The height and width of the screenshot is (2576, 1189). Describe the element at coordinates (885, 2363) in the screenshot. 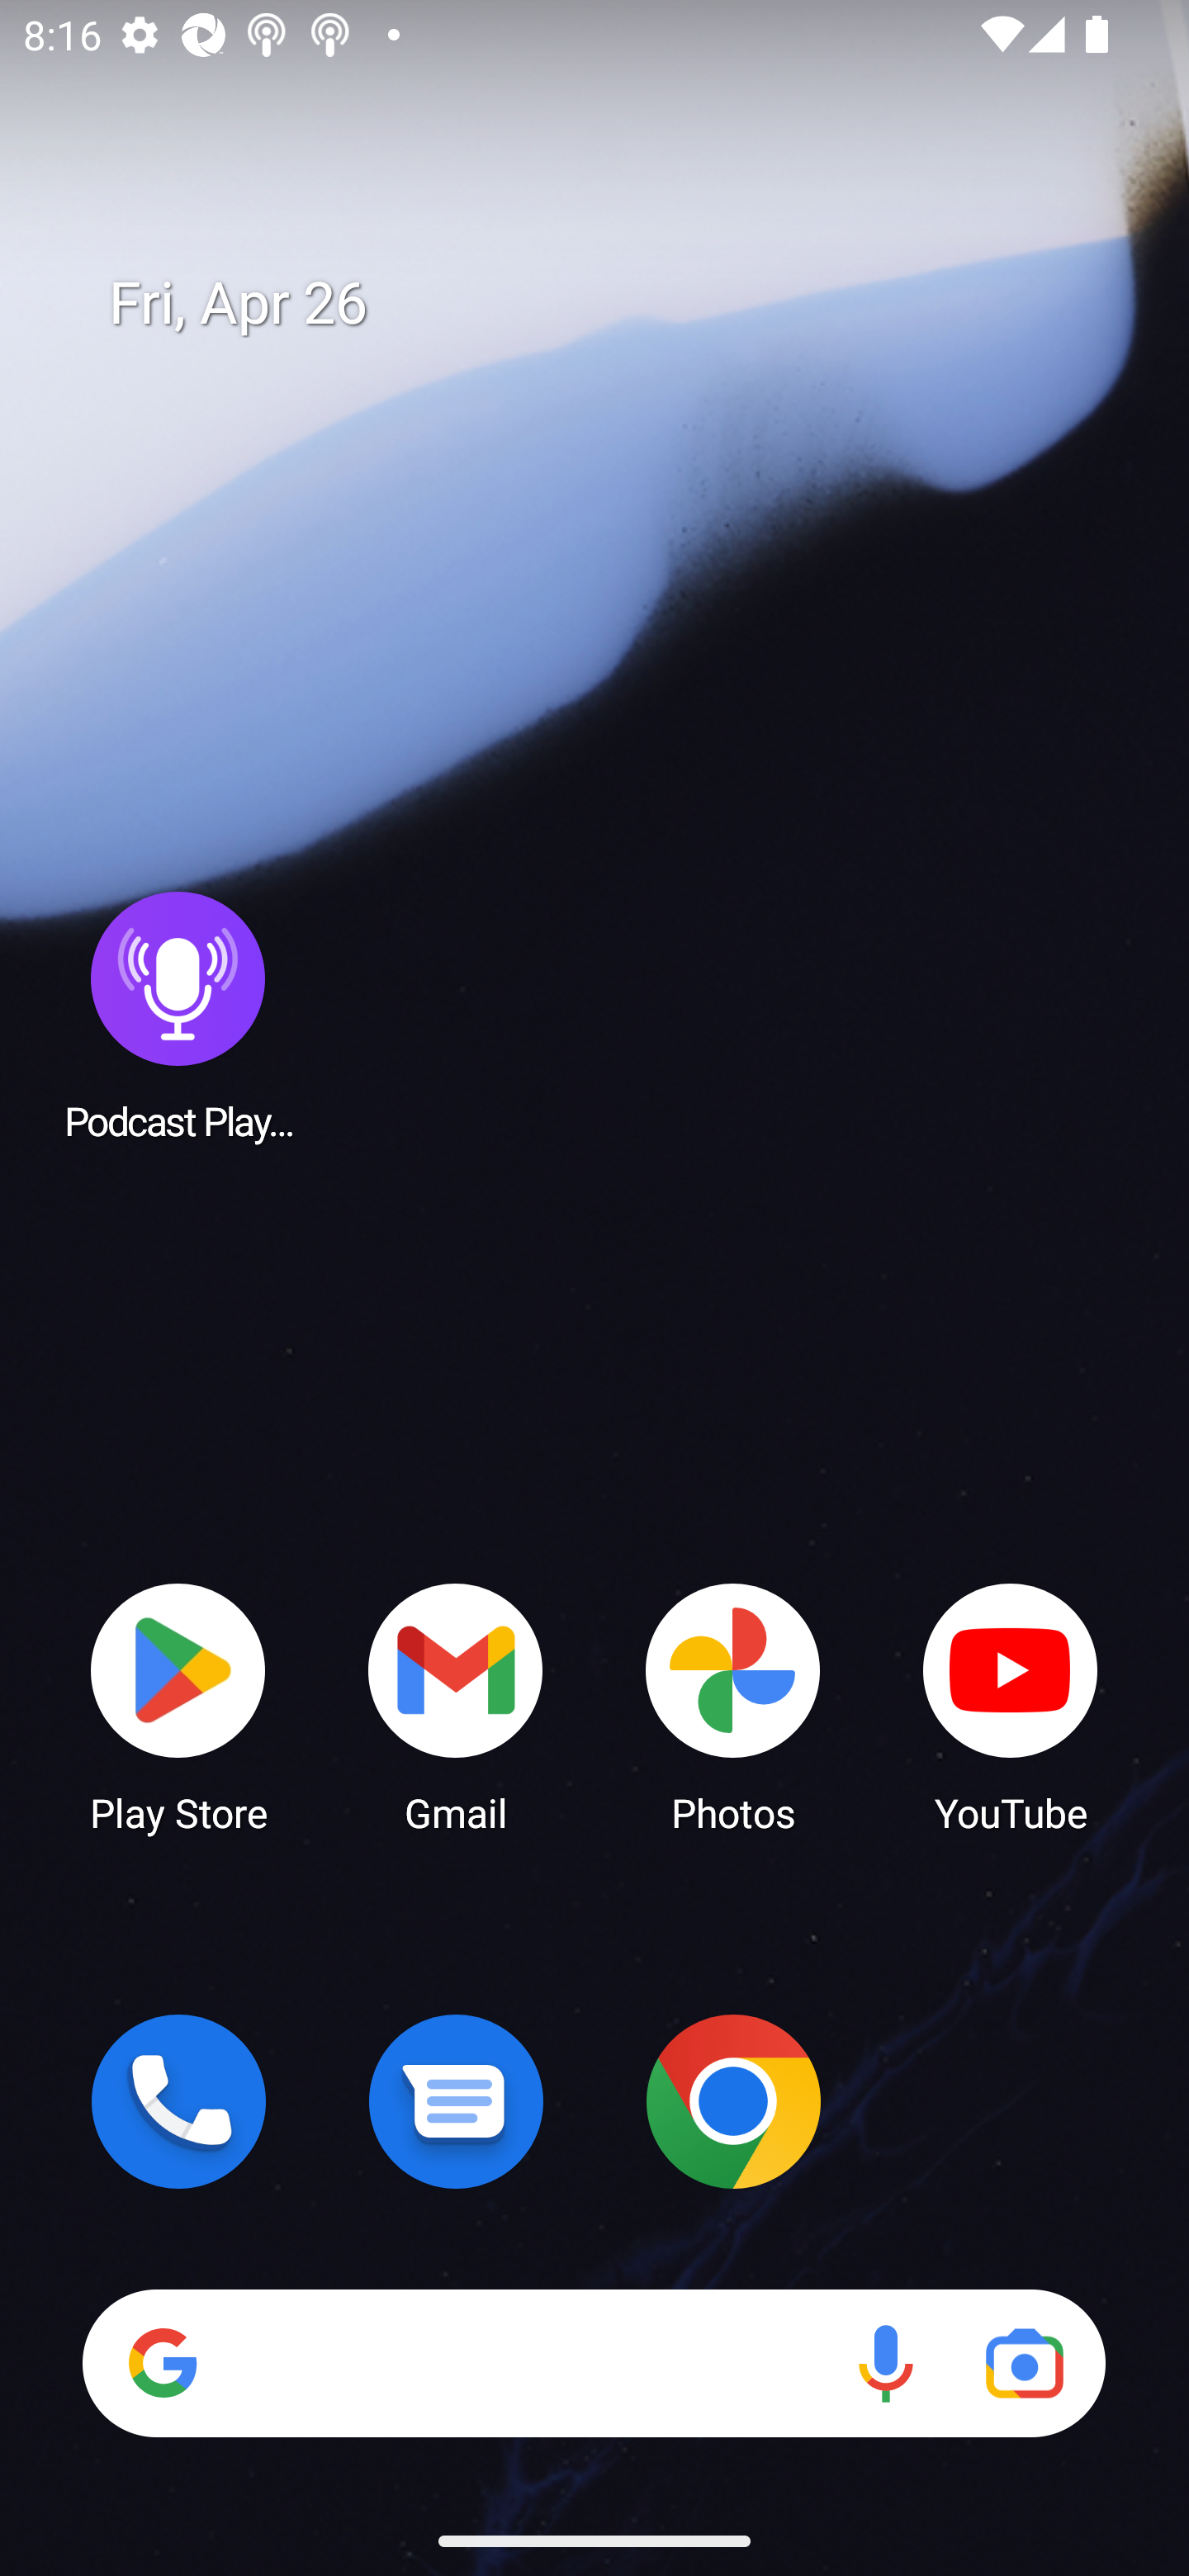

I see `Voice search` at that location.